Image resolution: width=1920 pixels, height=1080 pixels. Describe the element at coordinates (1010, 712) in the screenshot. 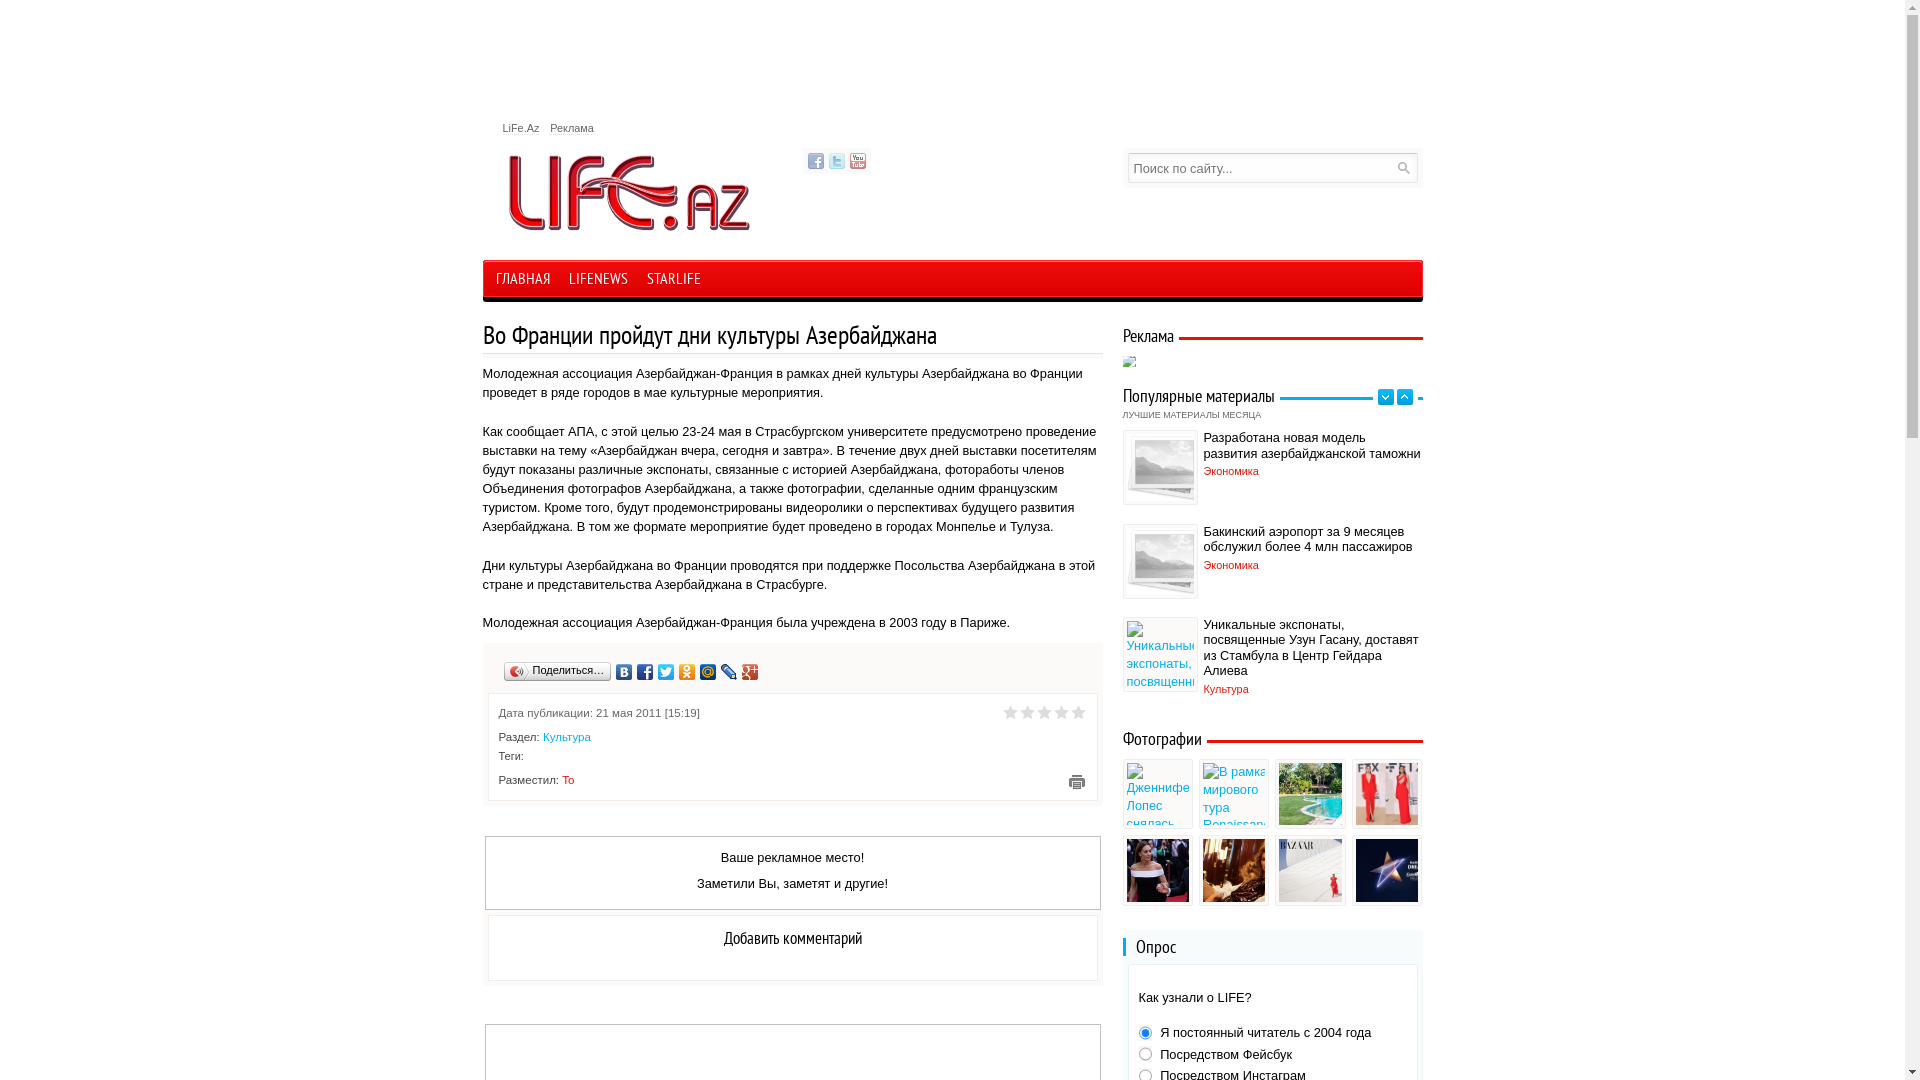

I see `1` at that location.